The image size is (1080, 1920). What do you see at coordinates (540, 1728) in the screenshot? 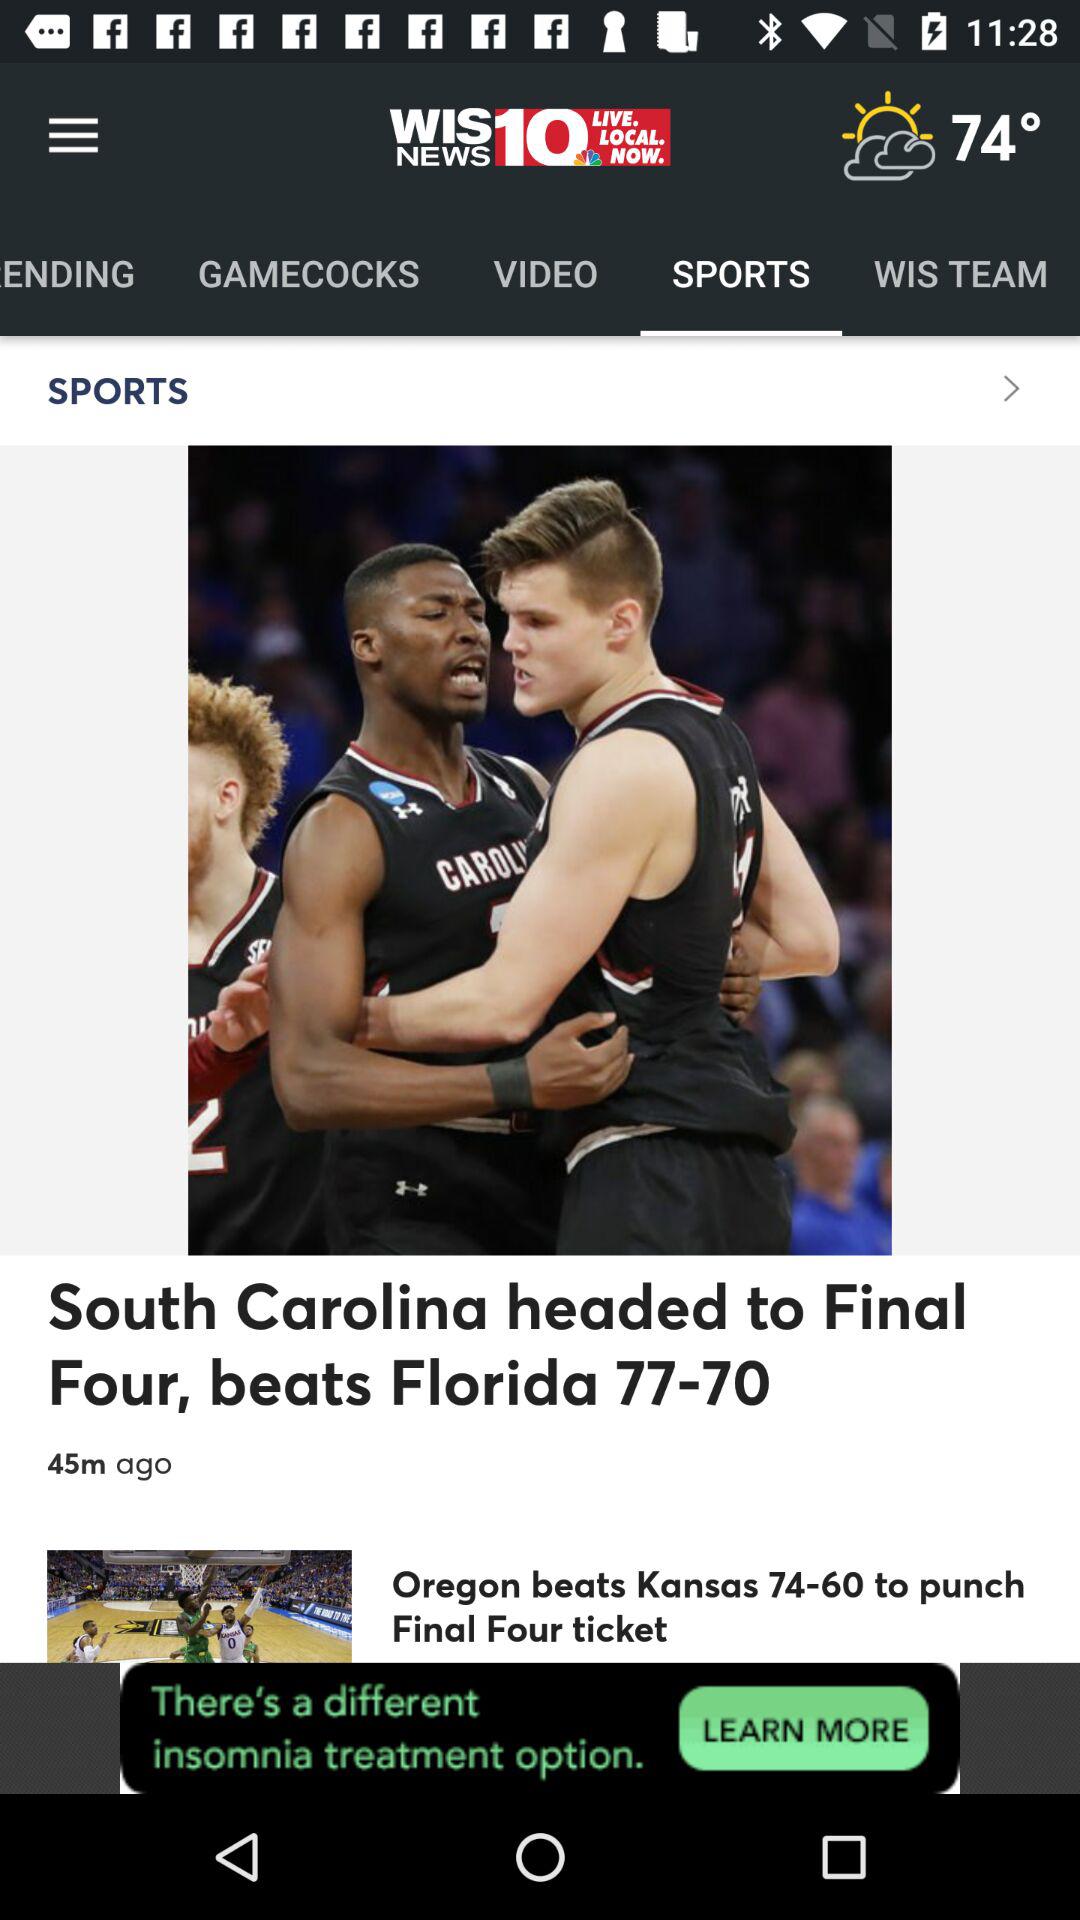
I see `learn more` at bounding box center [540, 1728].